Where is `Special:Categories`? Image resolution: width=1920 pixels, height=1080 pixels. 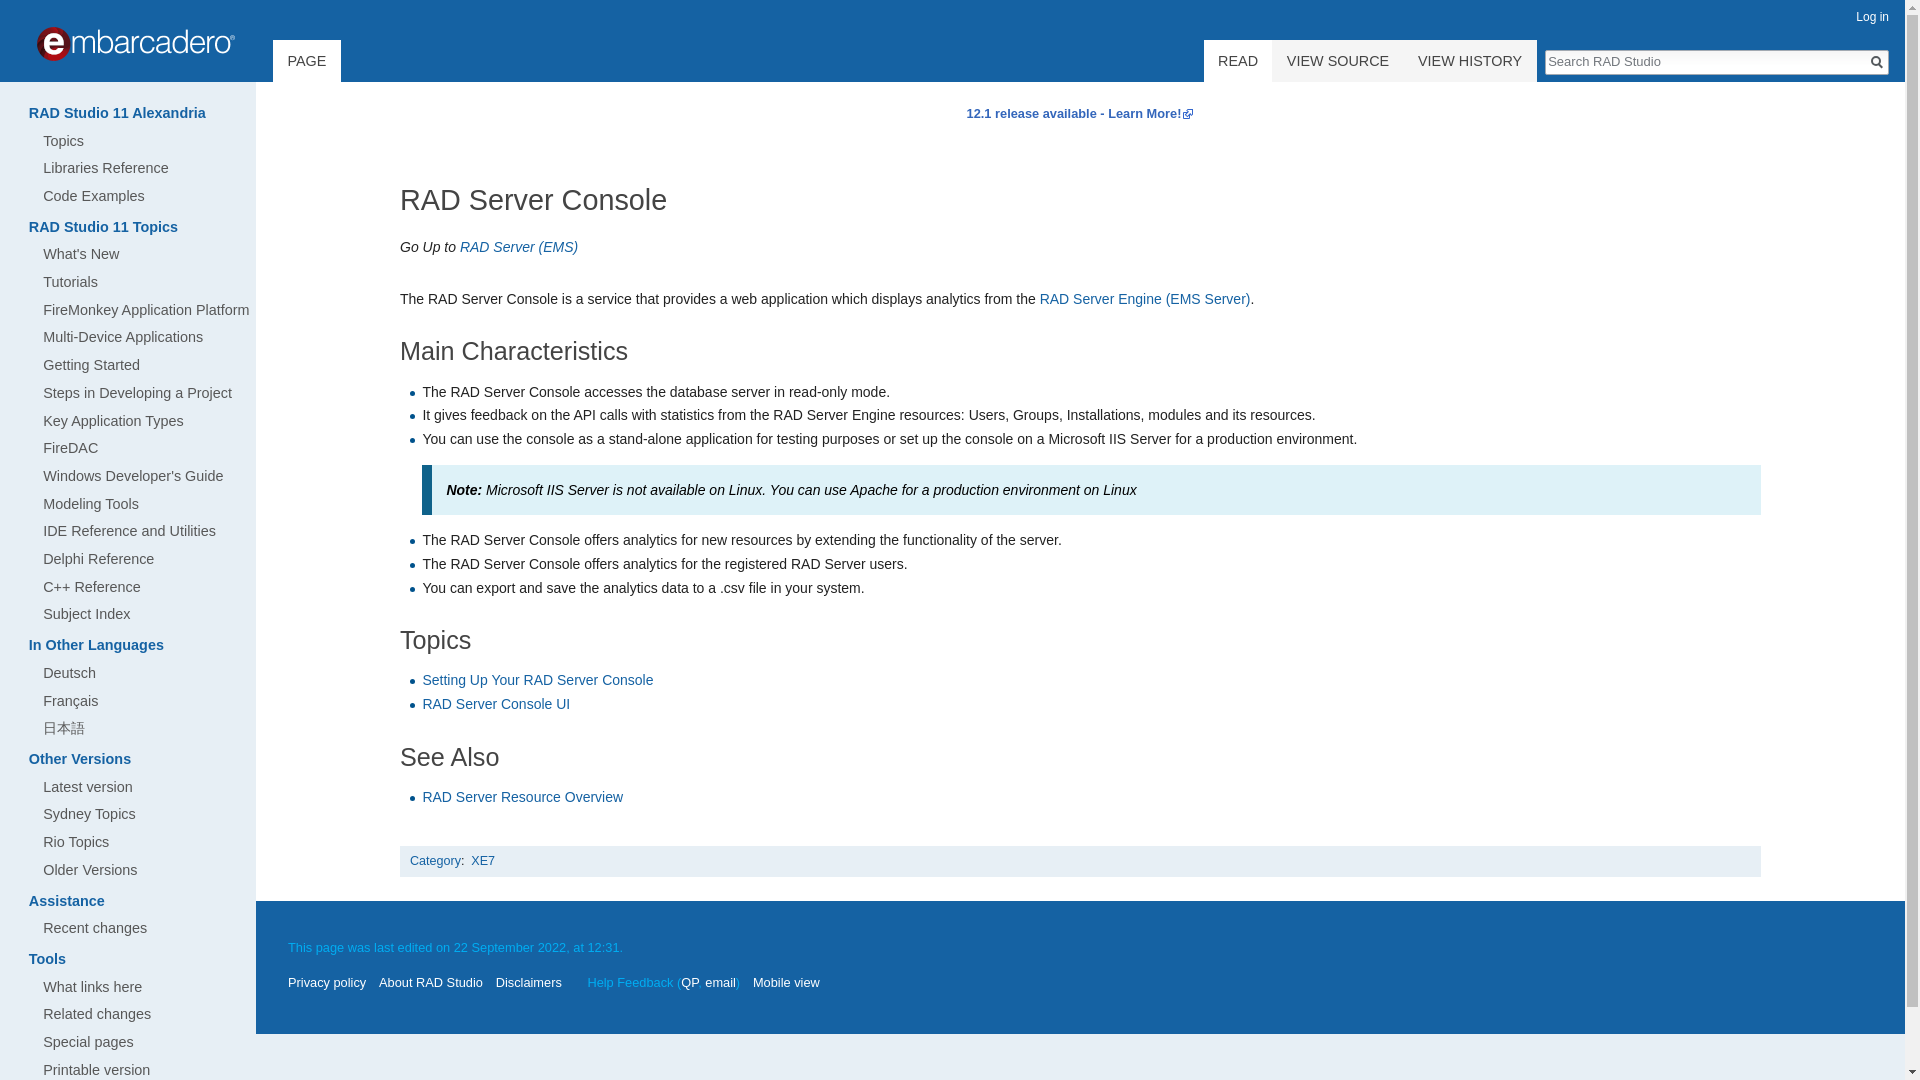 Special:Categories is located at coordinates (435, 861).